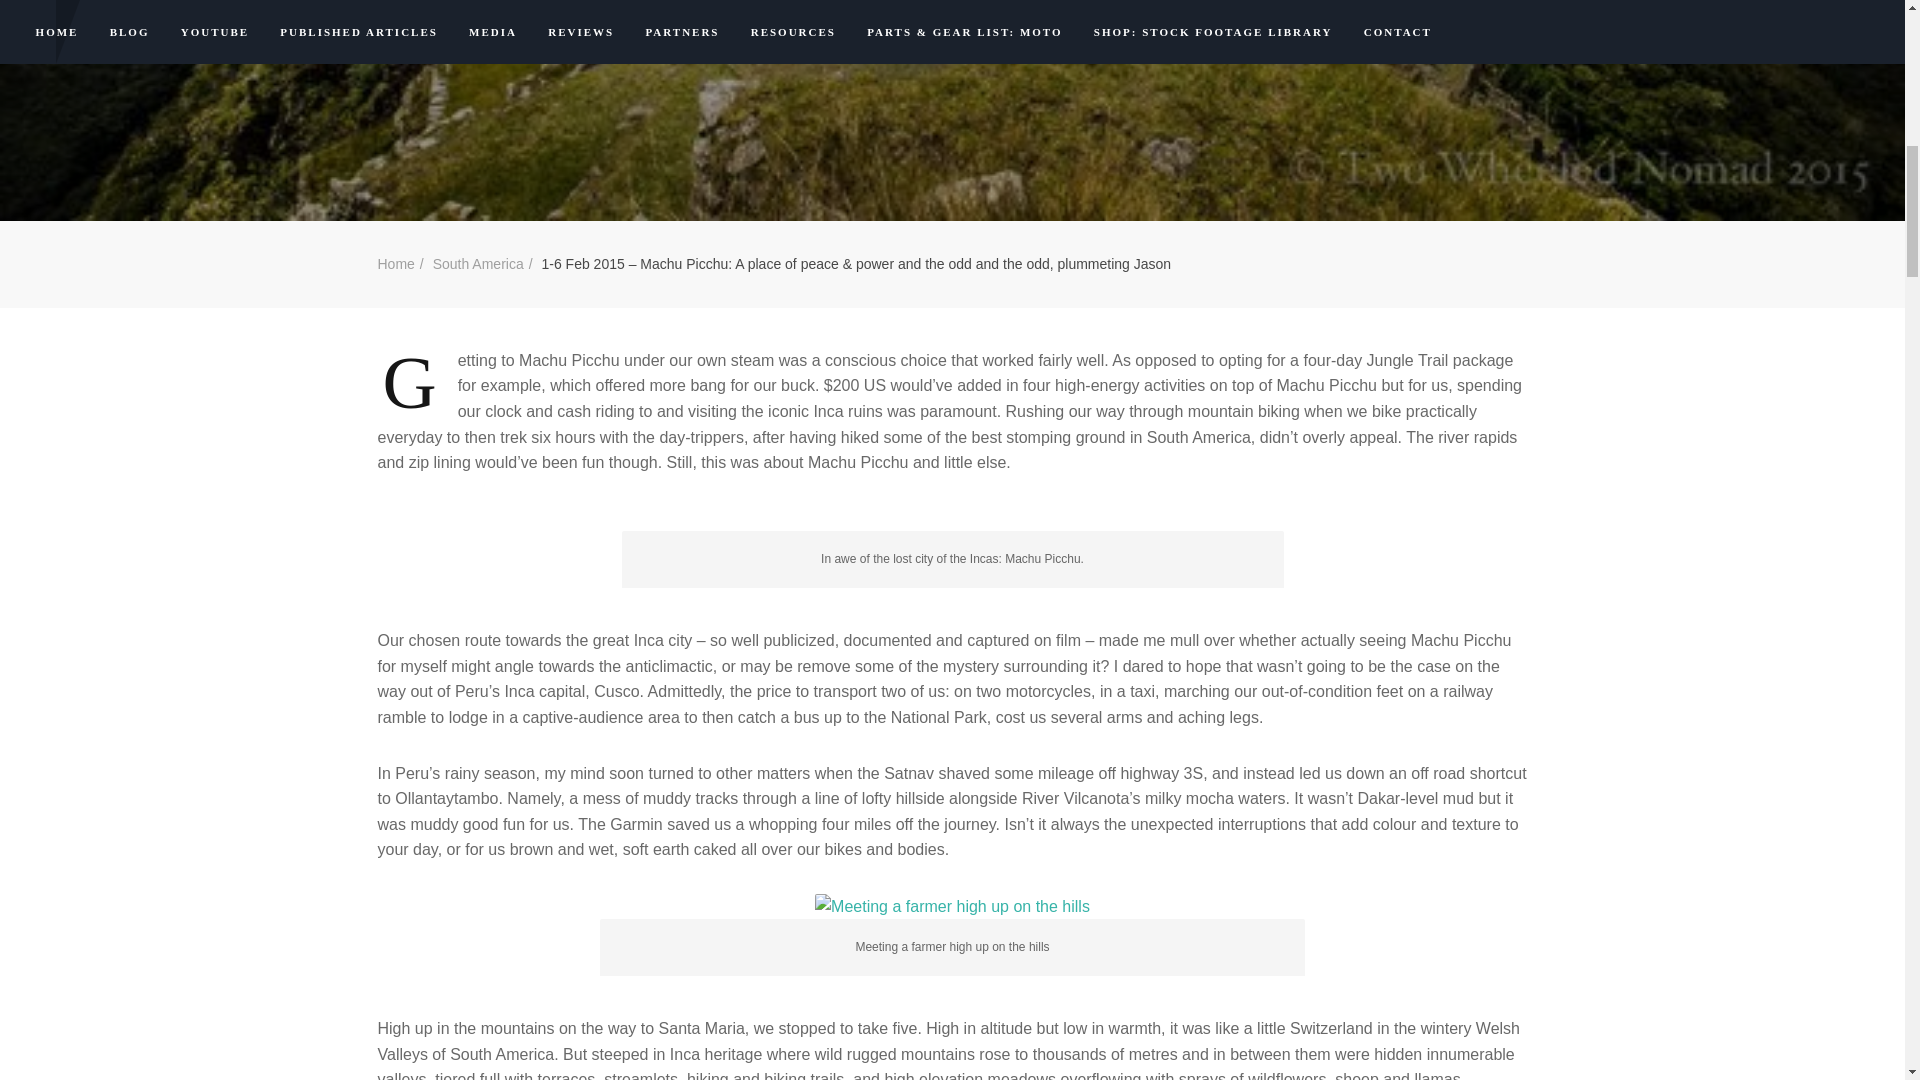 This screenshot has height=1080, width=1920. What do you see at coordinates (478, 264) in the screenshot?
I see `South America` at bounding box center [478, 264].